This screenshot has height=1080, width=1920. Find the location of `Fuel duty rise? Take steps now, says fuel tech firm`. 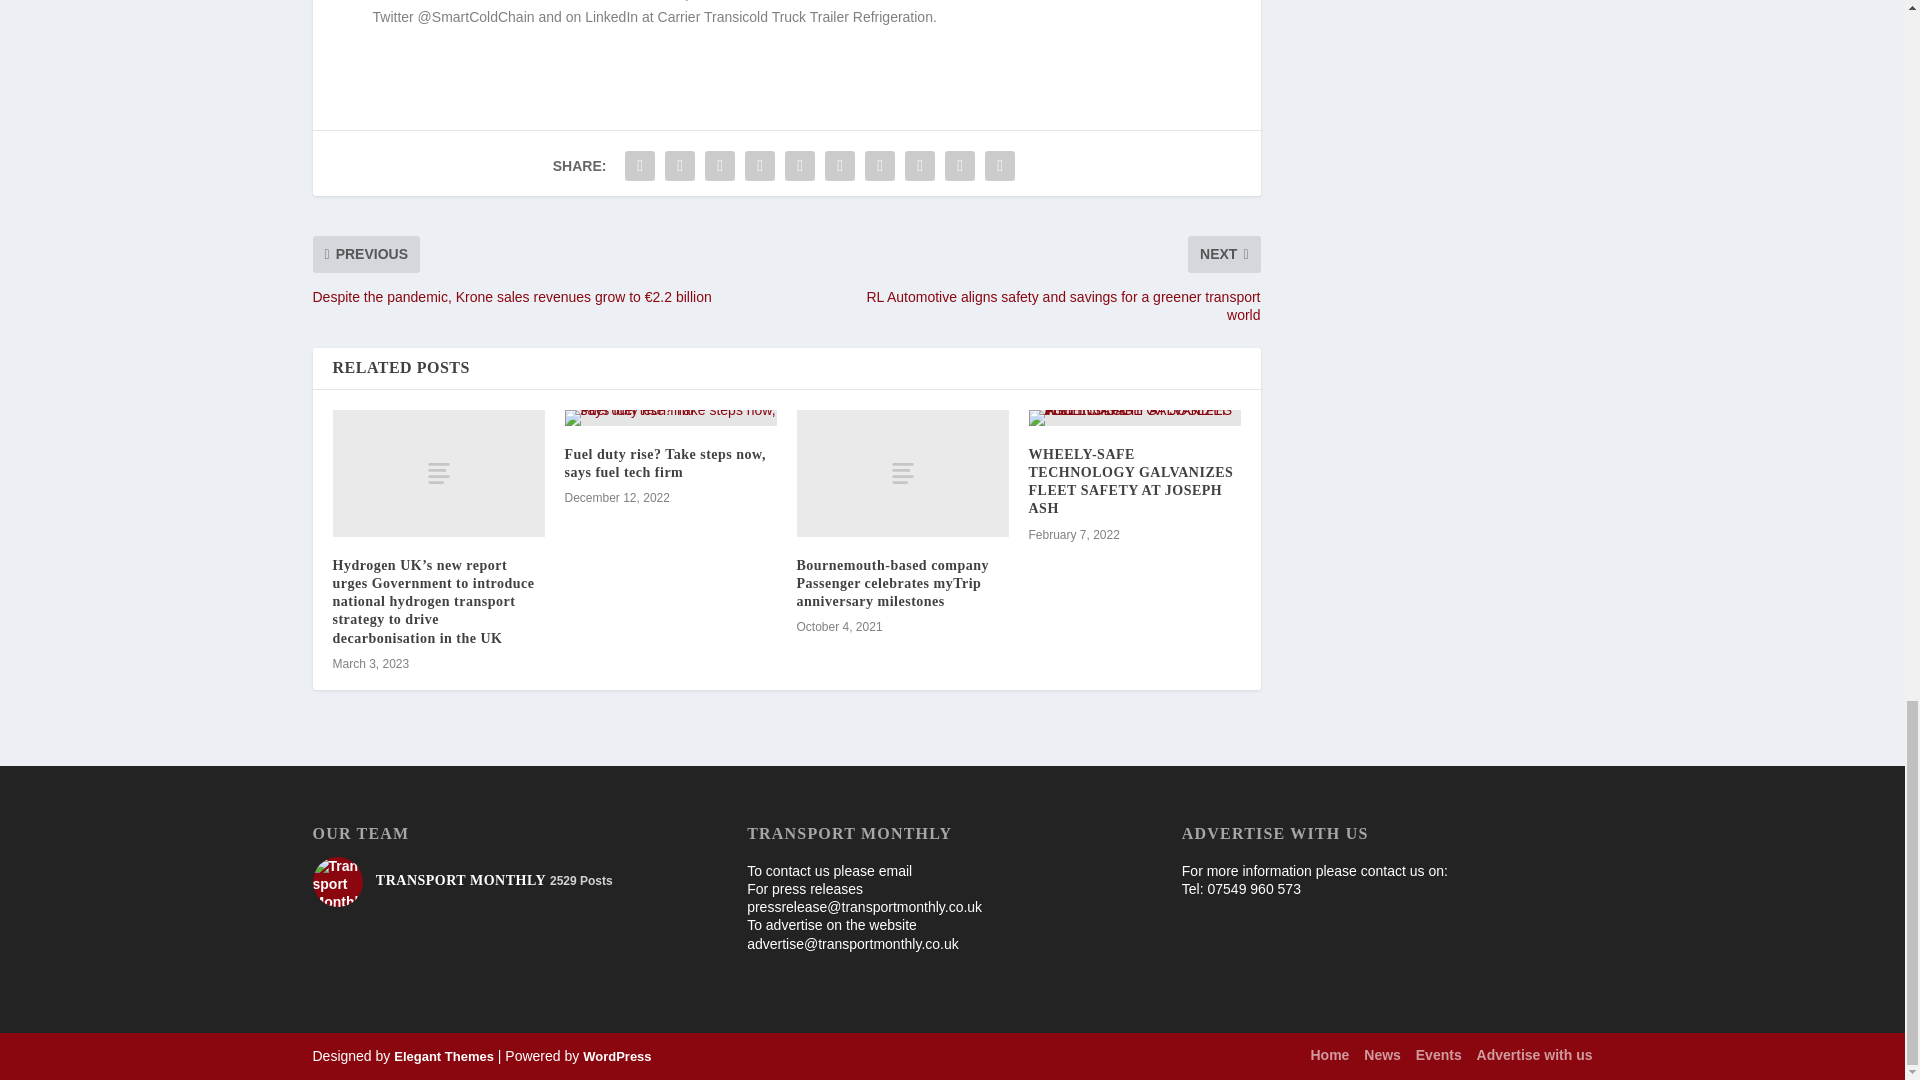

Fuel duty rise? Take steps now, says fuel tech firm is located at coordinates (664, 463).